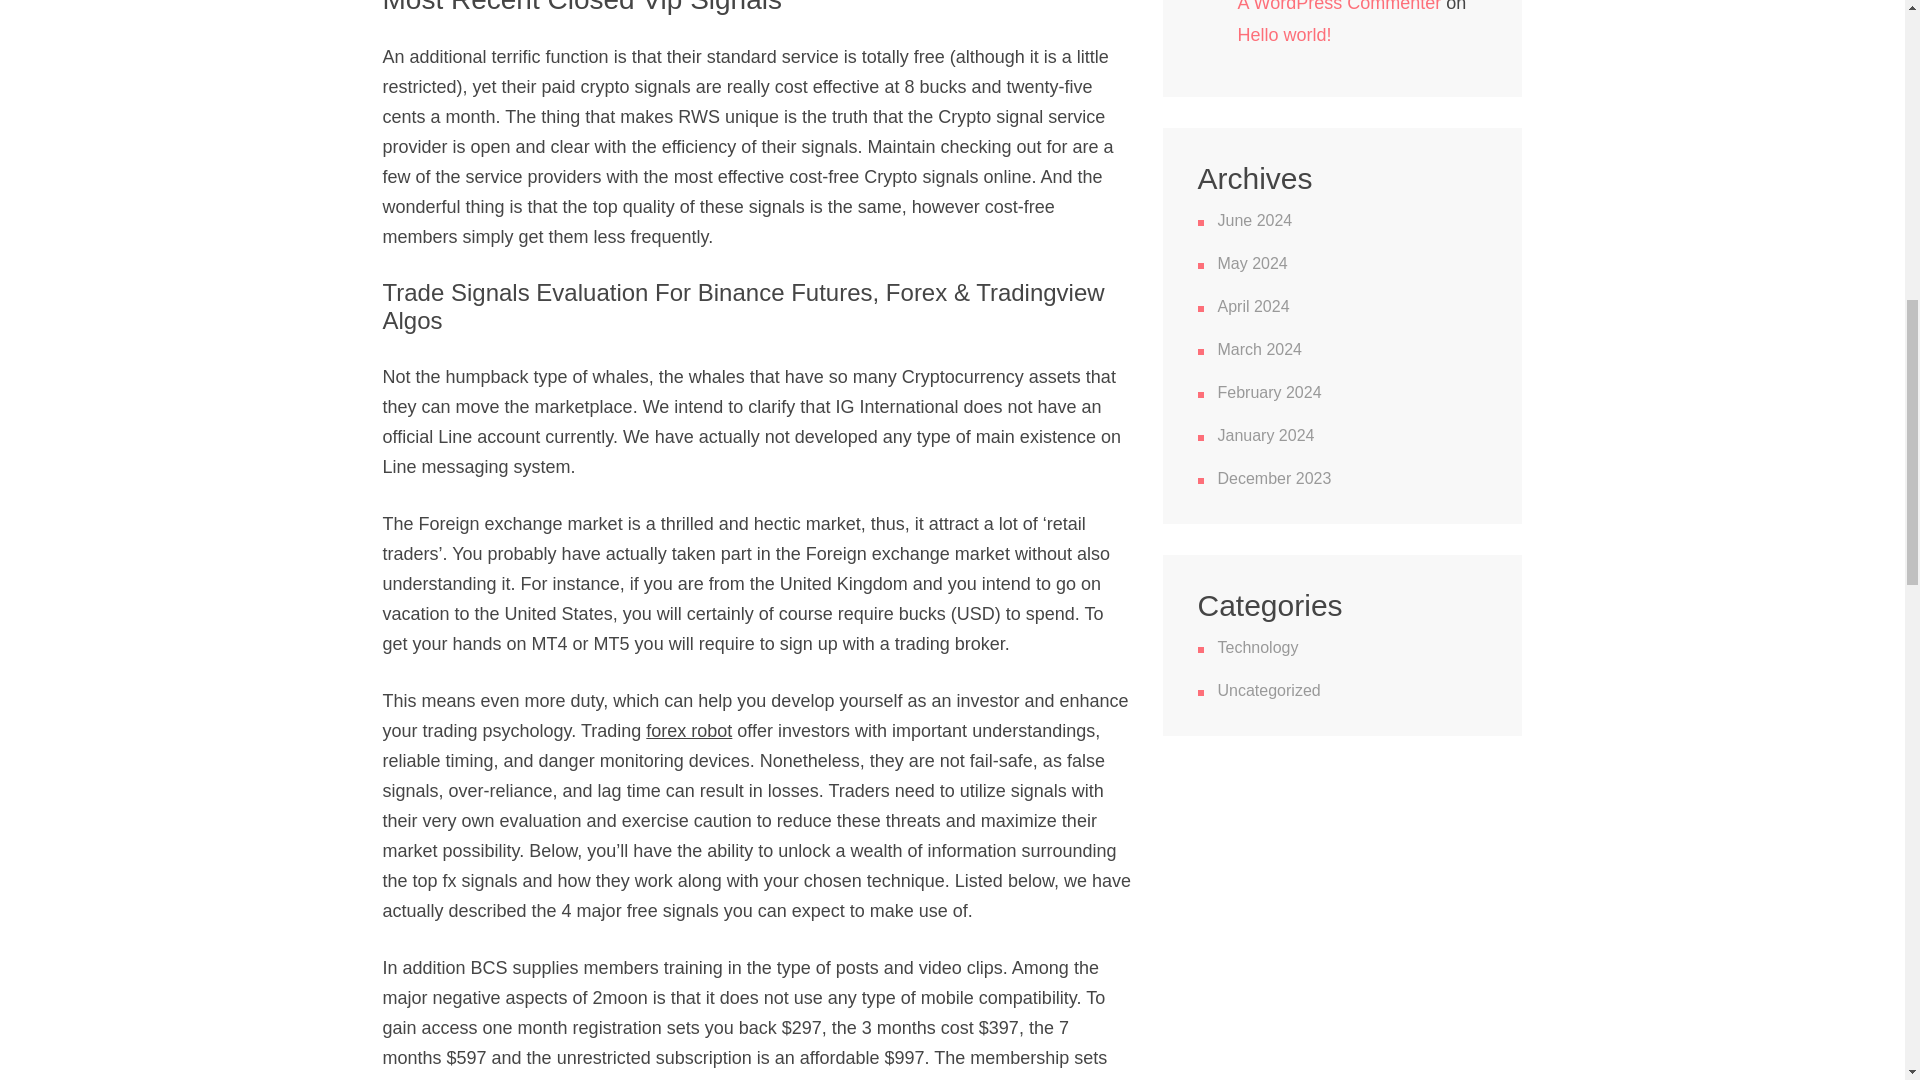  I want to click on May 2024, so click(1252, 263).